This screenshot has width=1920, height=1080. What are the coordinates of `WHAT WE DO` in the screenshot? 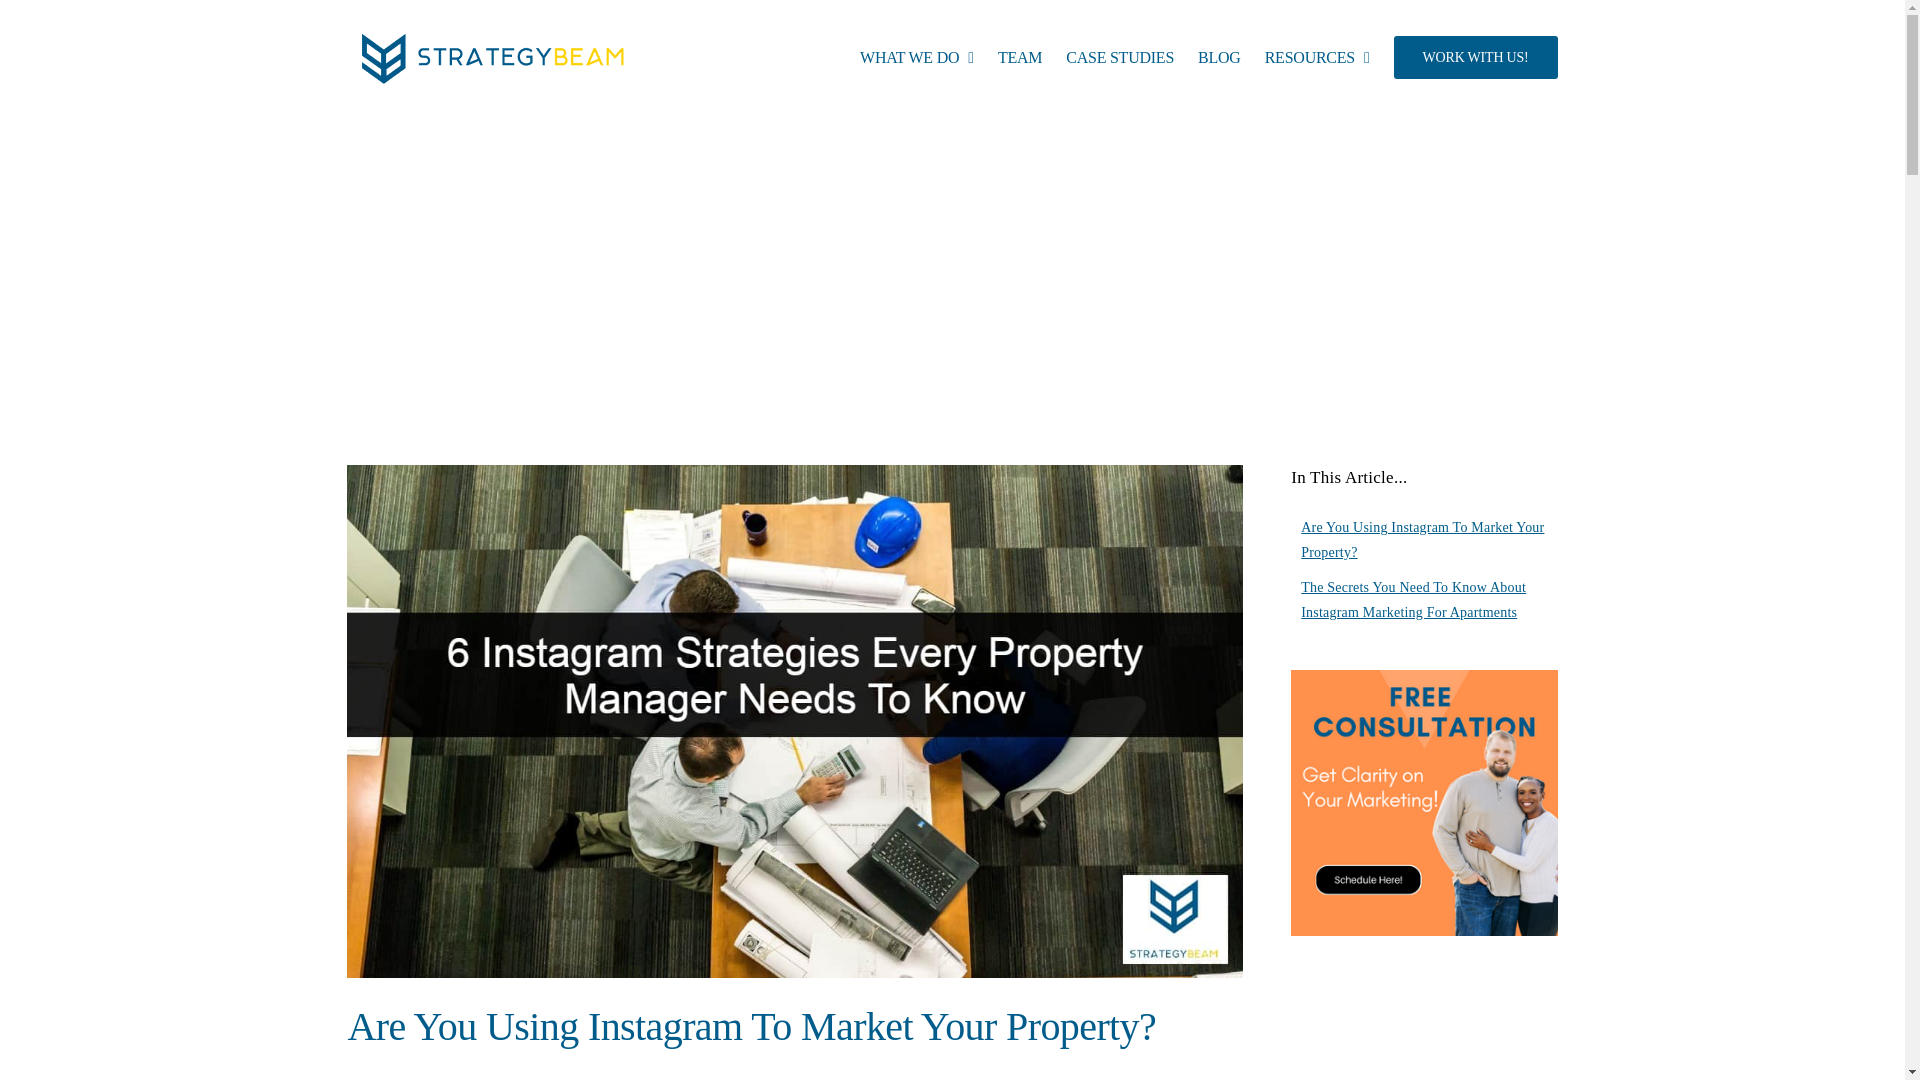 It's located at (916, 57).